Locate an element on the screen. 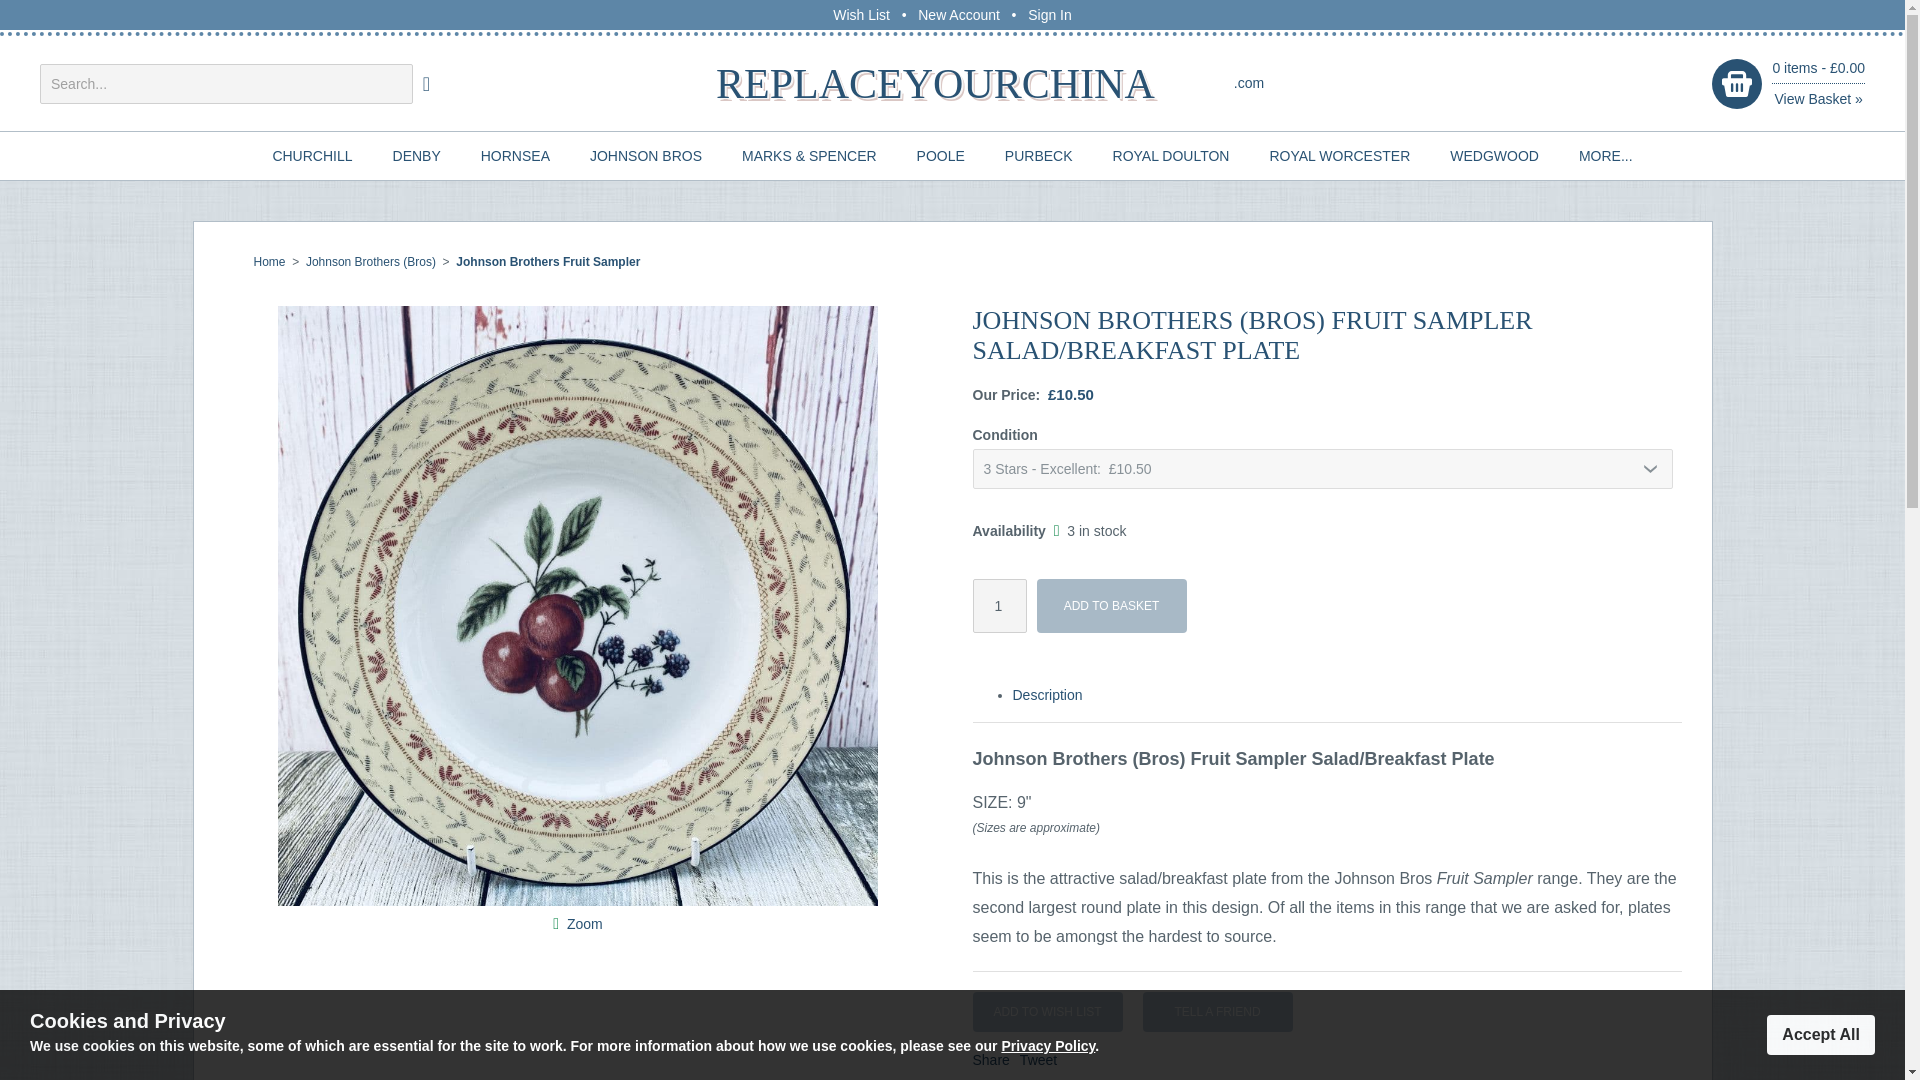 The width and height of the screenshot is (1920, 1080). Zoom is located at coordinates (584, 924).